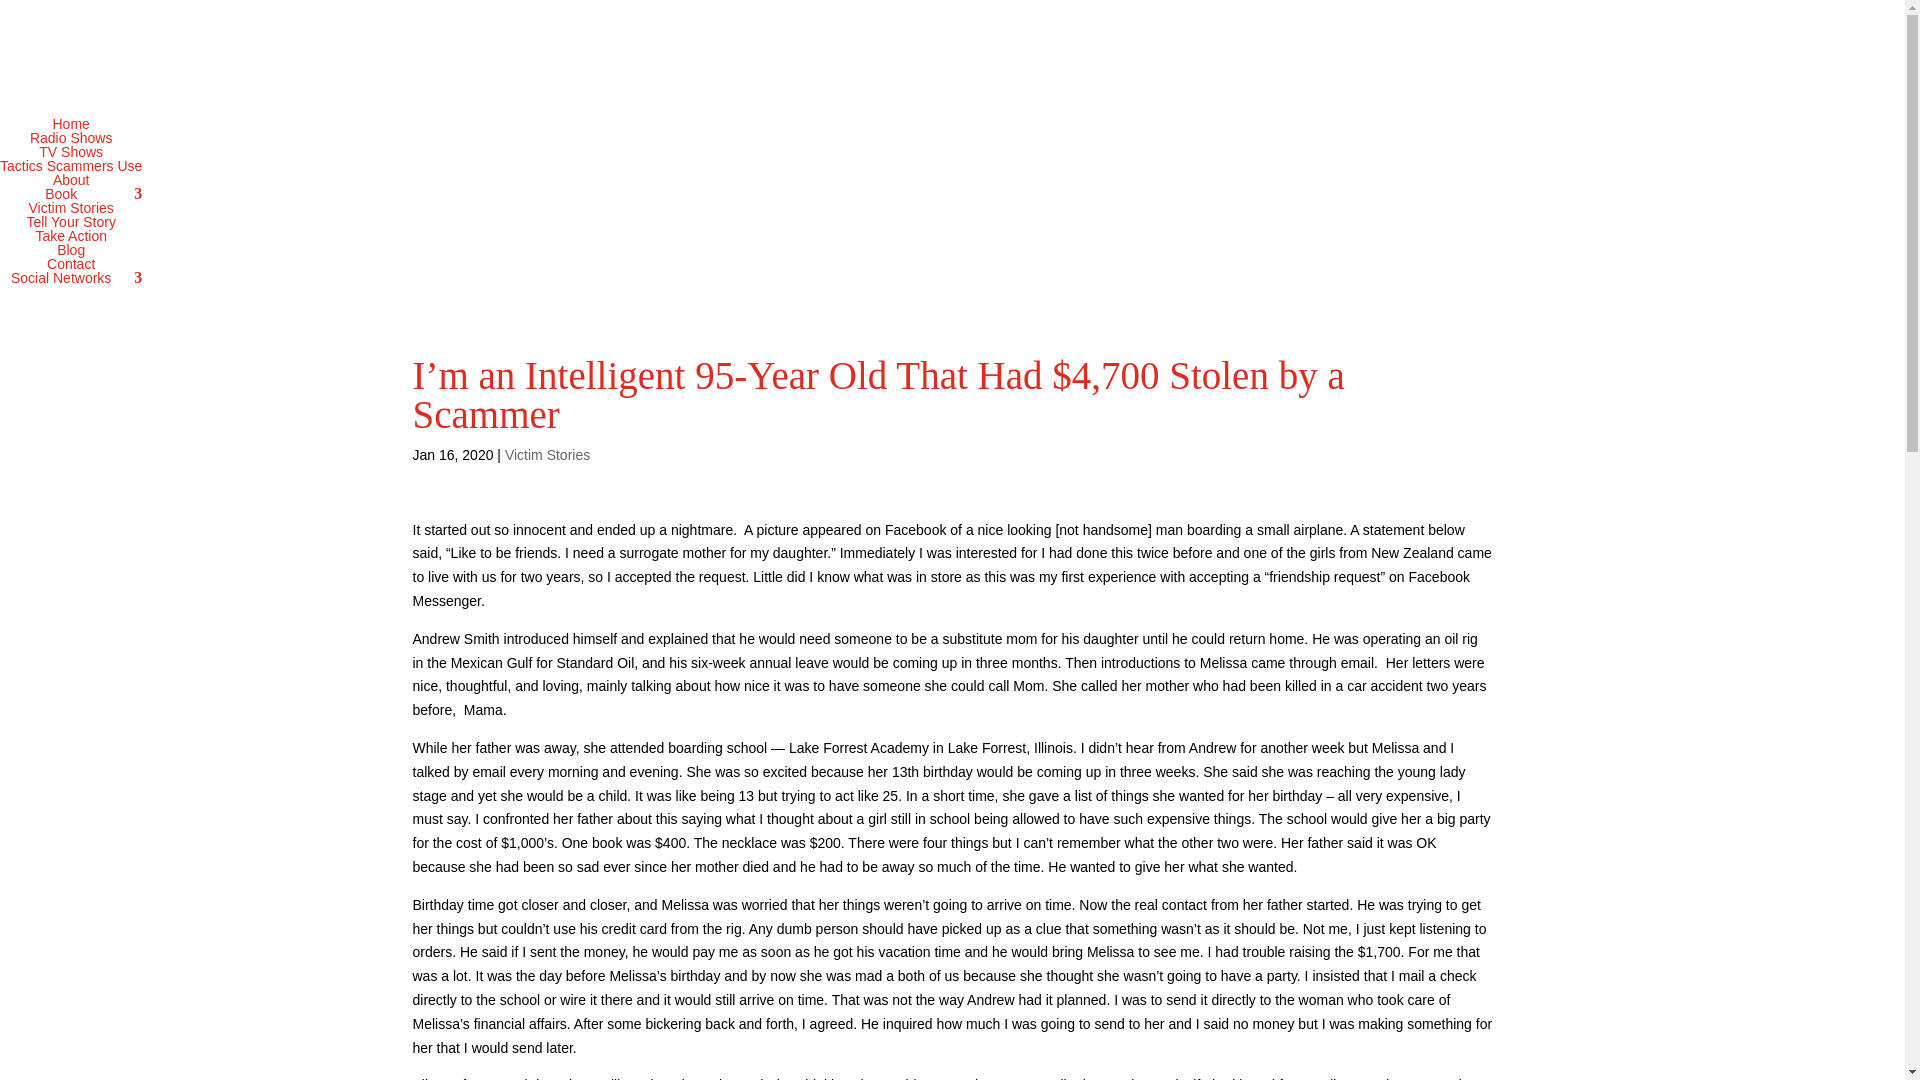 Image resolution: width=1920 pixels, height=1080 pixels. What do you see at coordinates (70, 264) in the screenshot?
I see `Contact` at bounding box center [70, 264].